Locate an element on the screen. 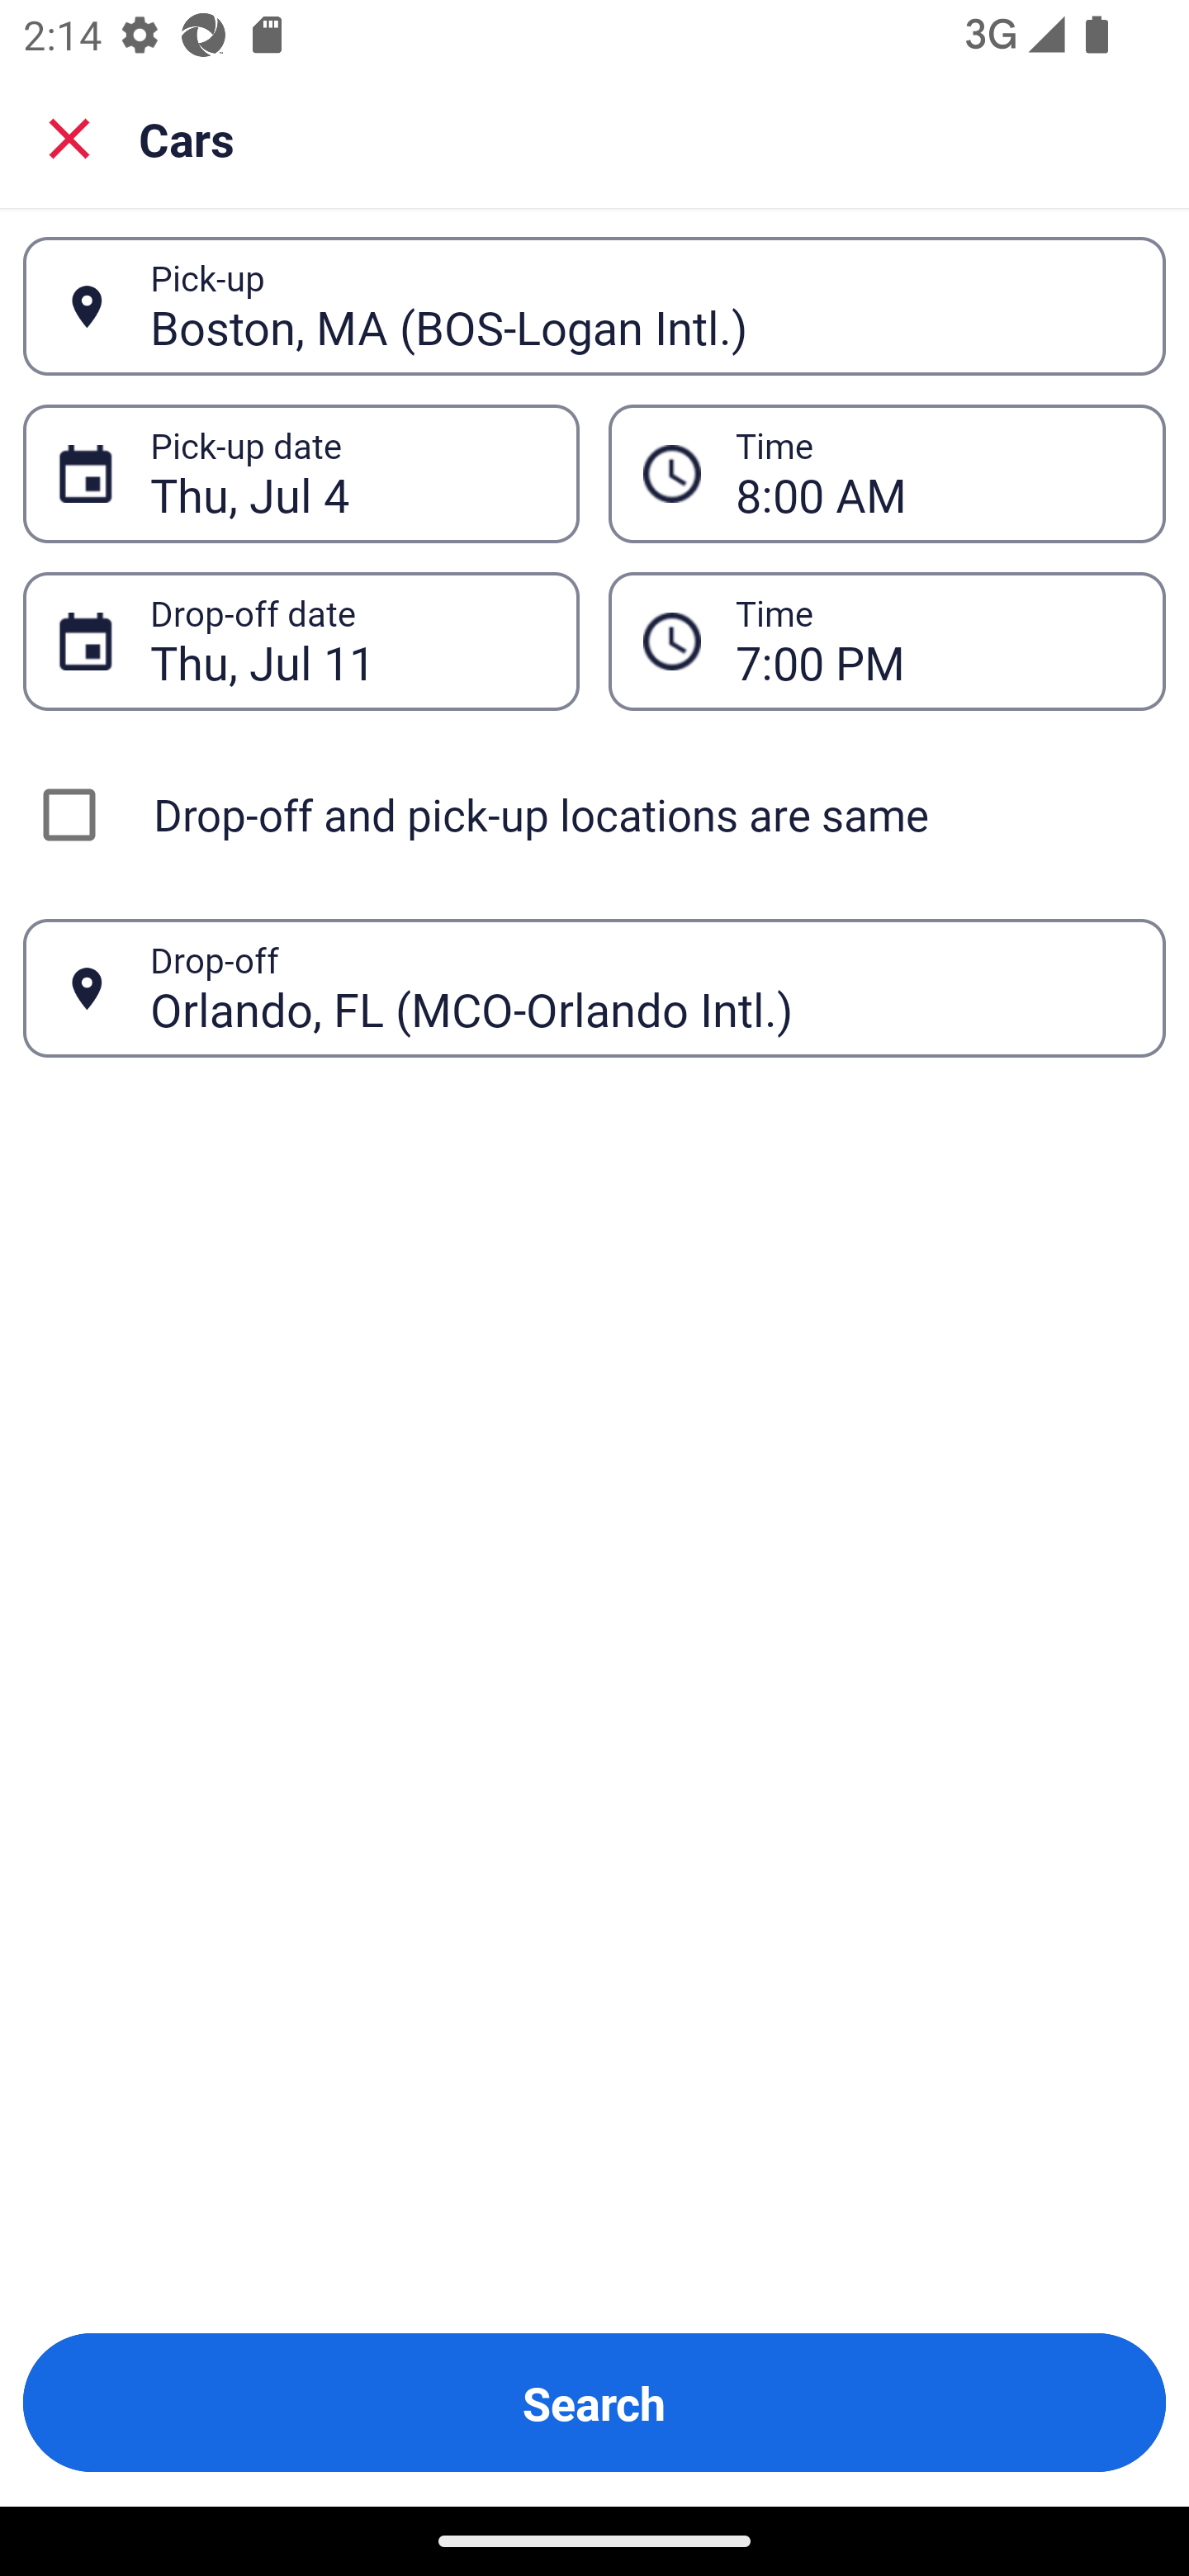 The height and width of the screenshot is (2576, 1189). Thu, Jul 4 is located at coordinates (347, 474).